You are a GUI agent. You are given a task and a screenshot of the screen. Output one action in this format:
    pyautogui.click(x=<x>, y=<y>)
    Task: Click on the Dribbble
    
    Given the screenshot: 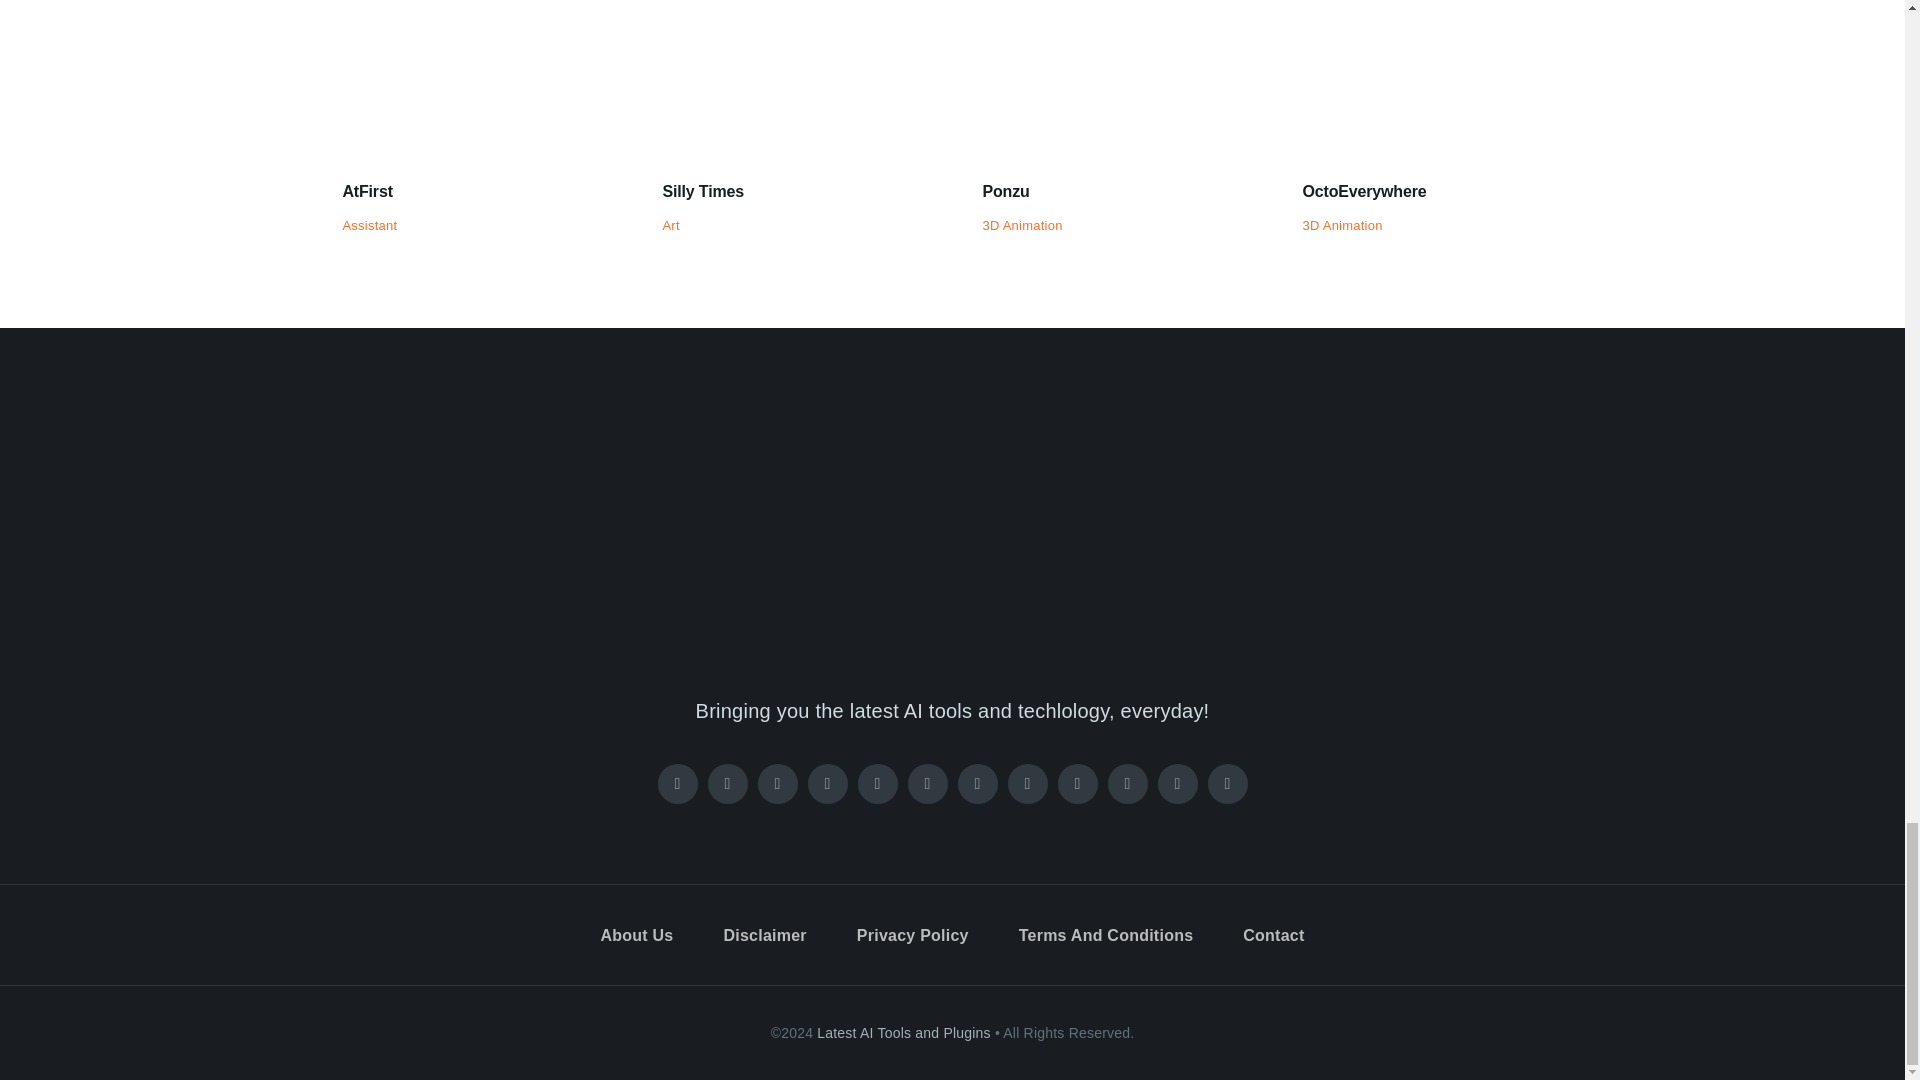 What is the action you would take?
    pyautogui.click(x=1078, y=783)
    